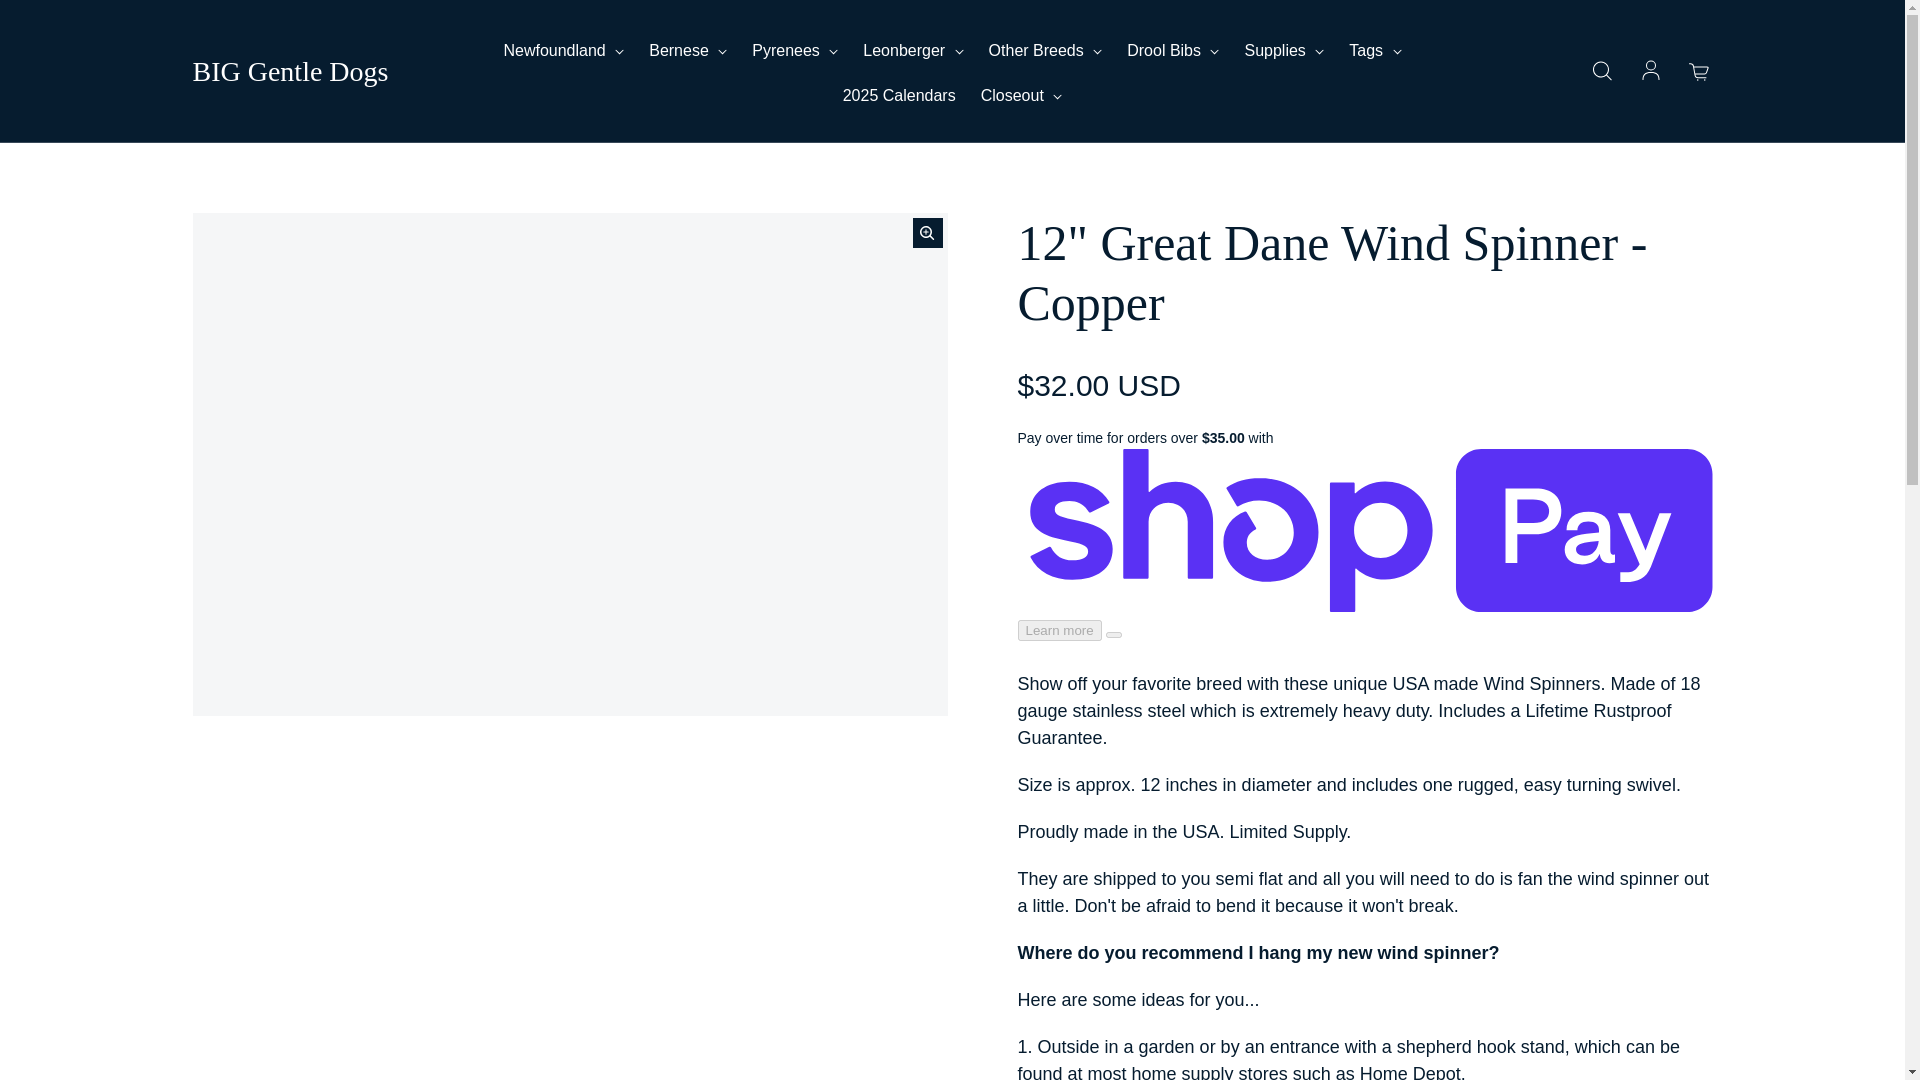  Describe the element at coordinates (1173, 50) in the screenshot. I see `Drool Bibs` at that location.